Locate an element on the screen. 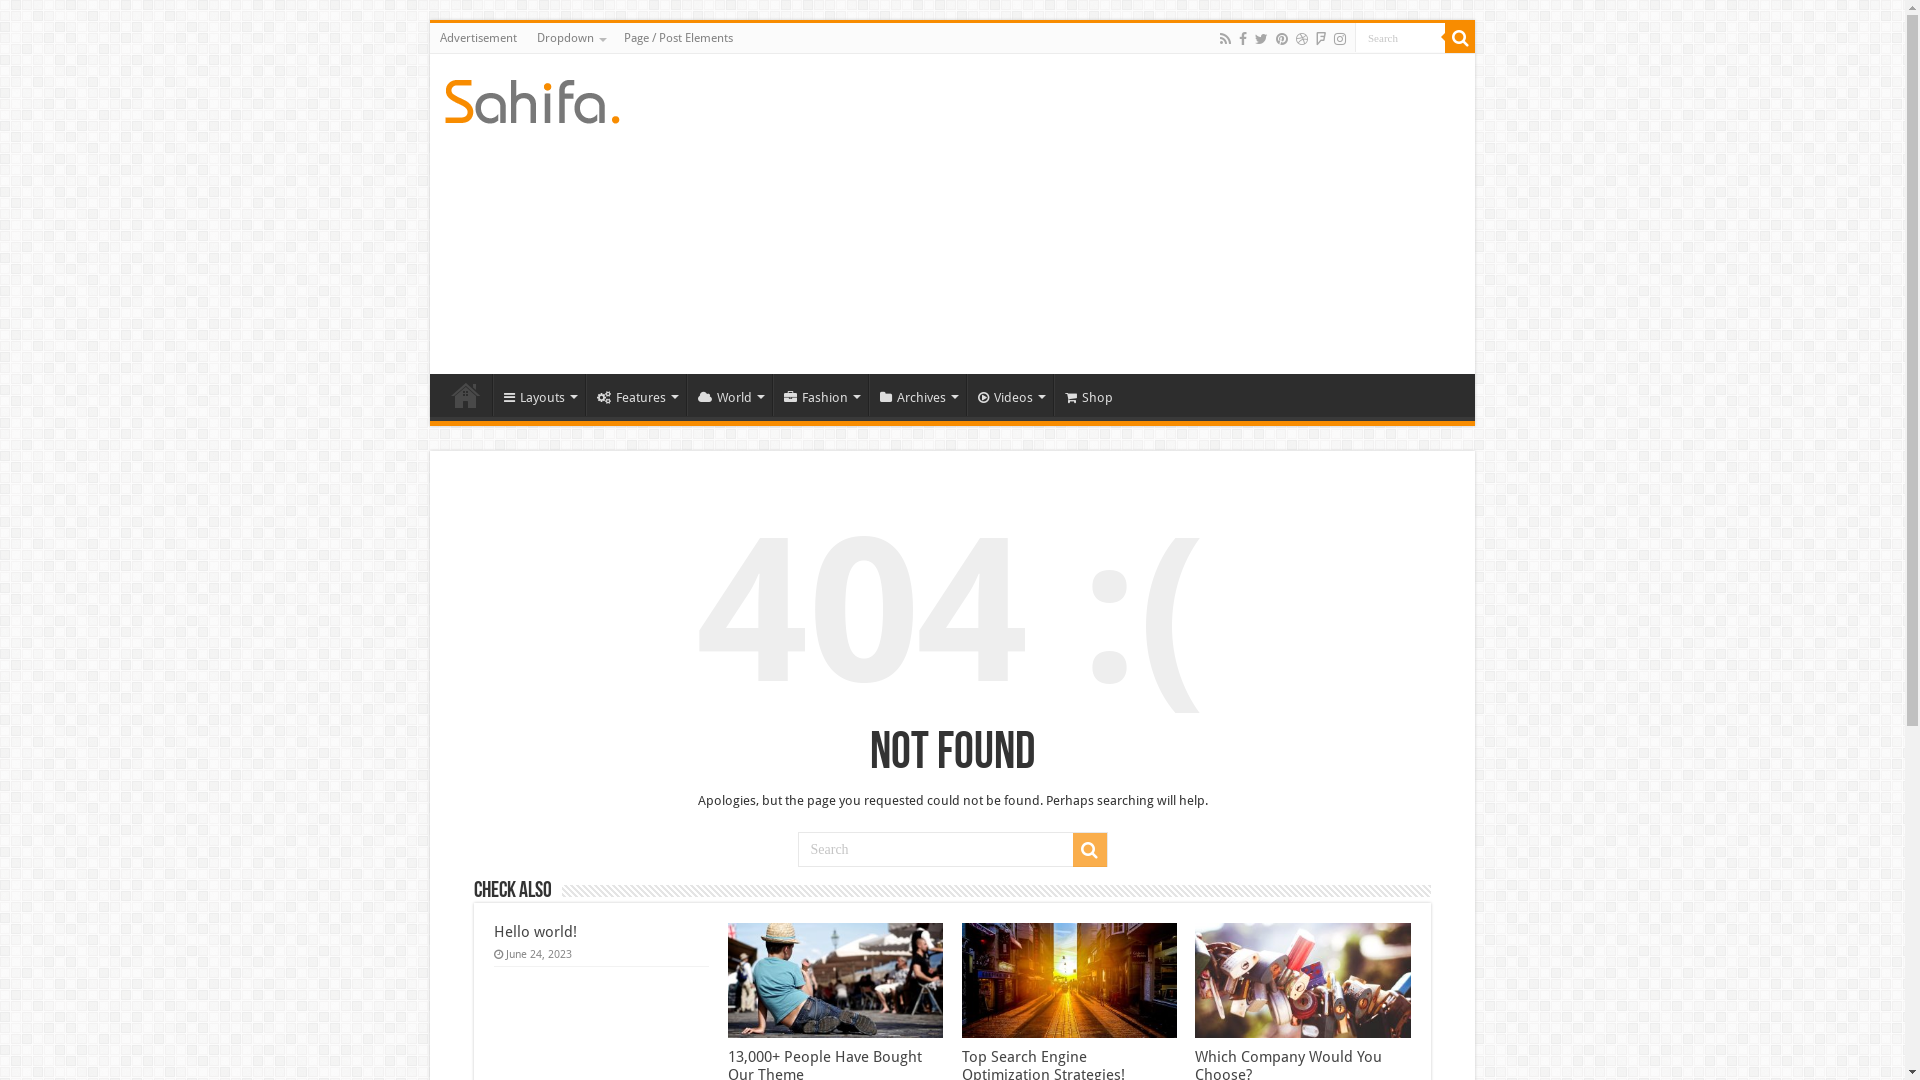 This screenshot has width=1920, height=1080. Search is located at coordinates (1400, 38).